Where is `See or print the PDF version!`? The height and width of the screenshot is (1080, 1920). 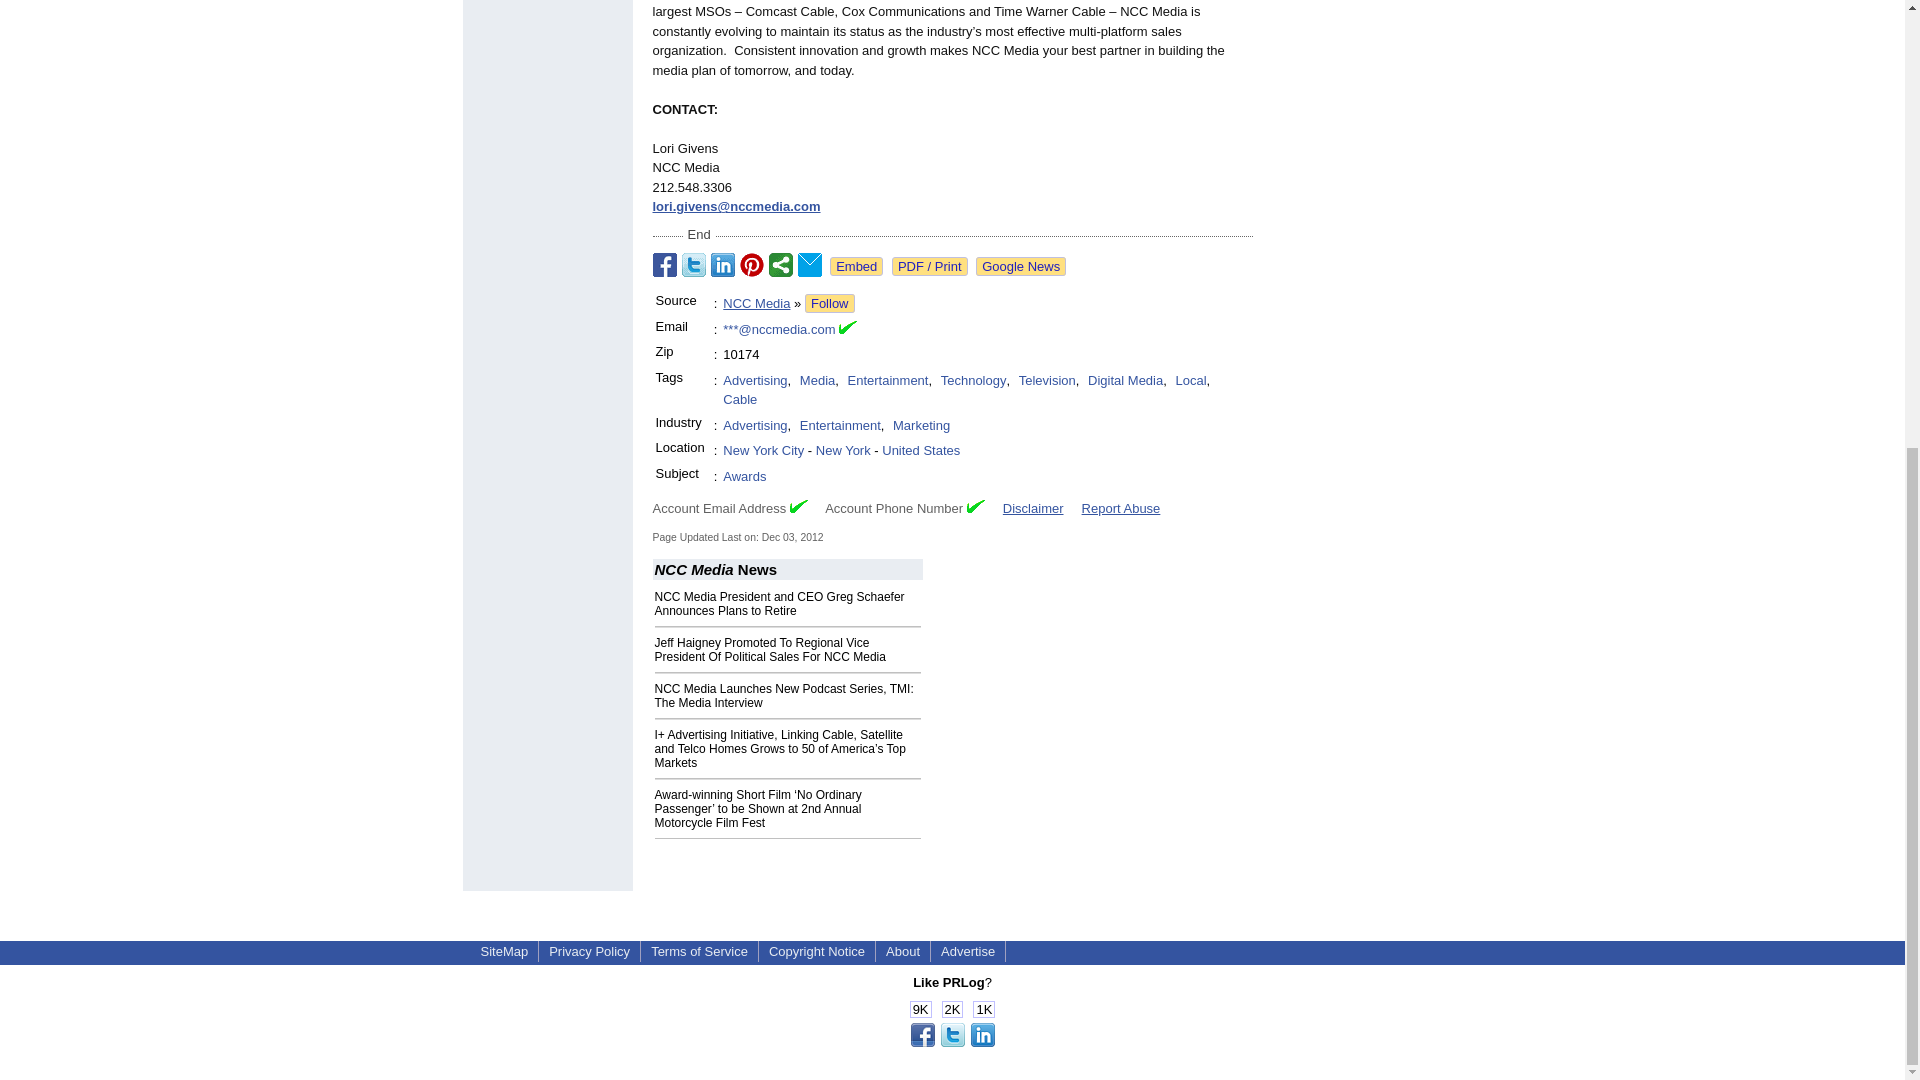 See or print the PDF version! is located at coordinates (930, 266).